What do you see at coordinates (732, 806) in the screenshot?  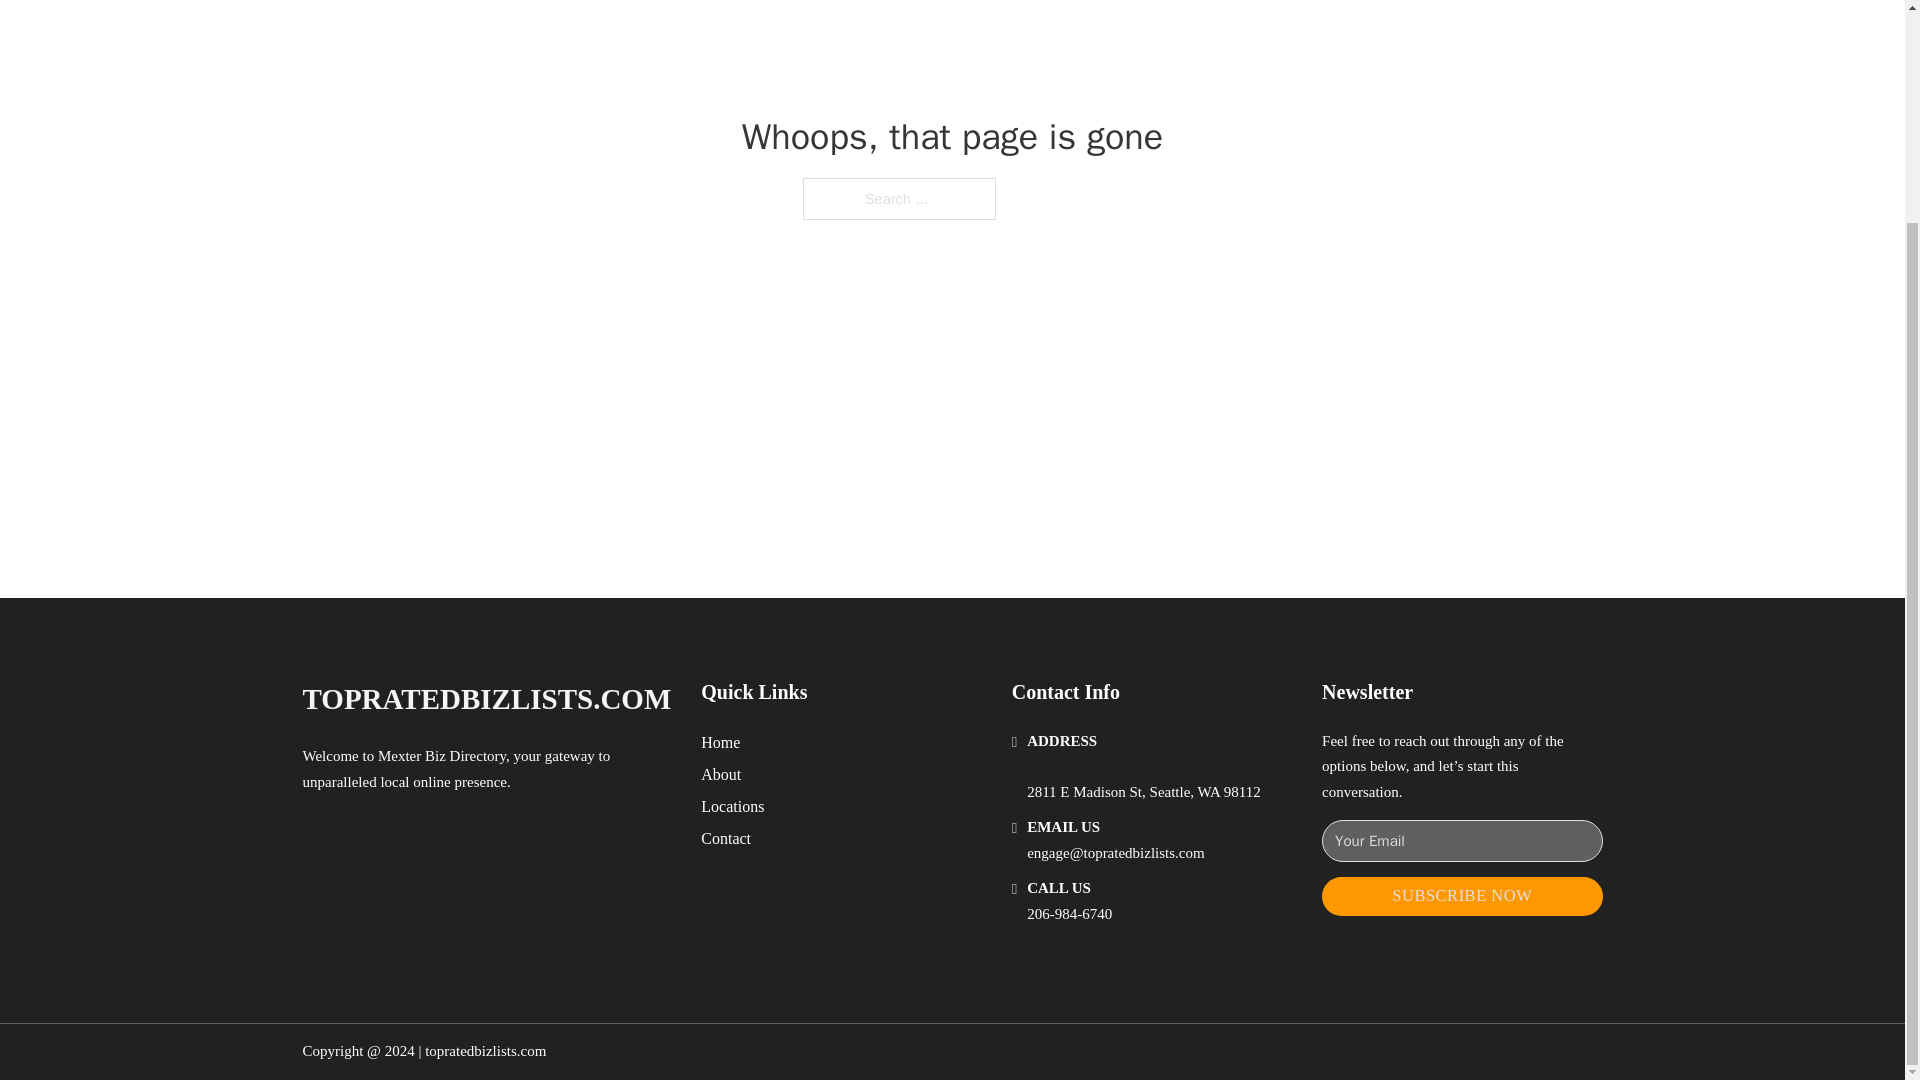 I see `Locations` at bounding box center [732, 806].